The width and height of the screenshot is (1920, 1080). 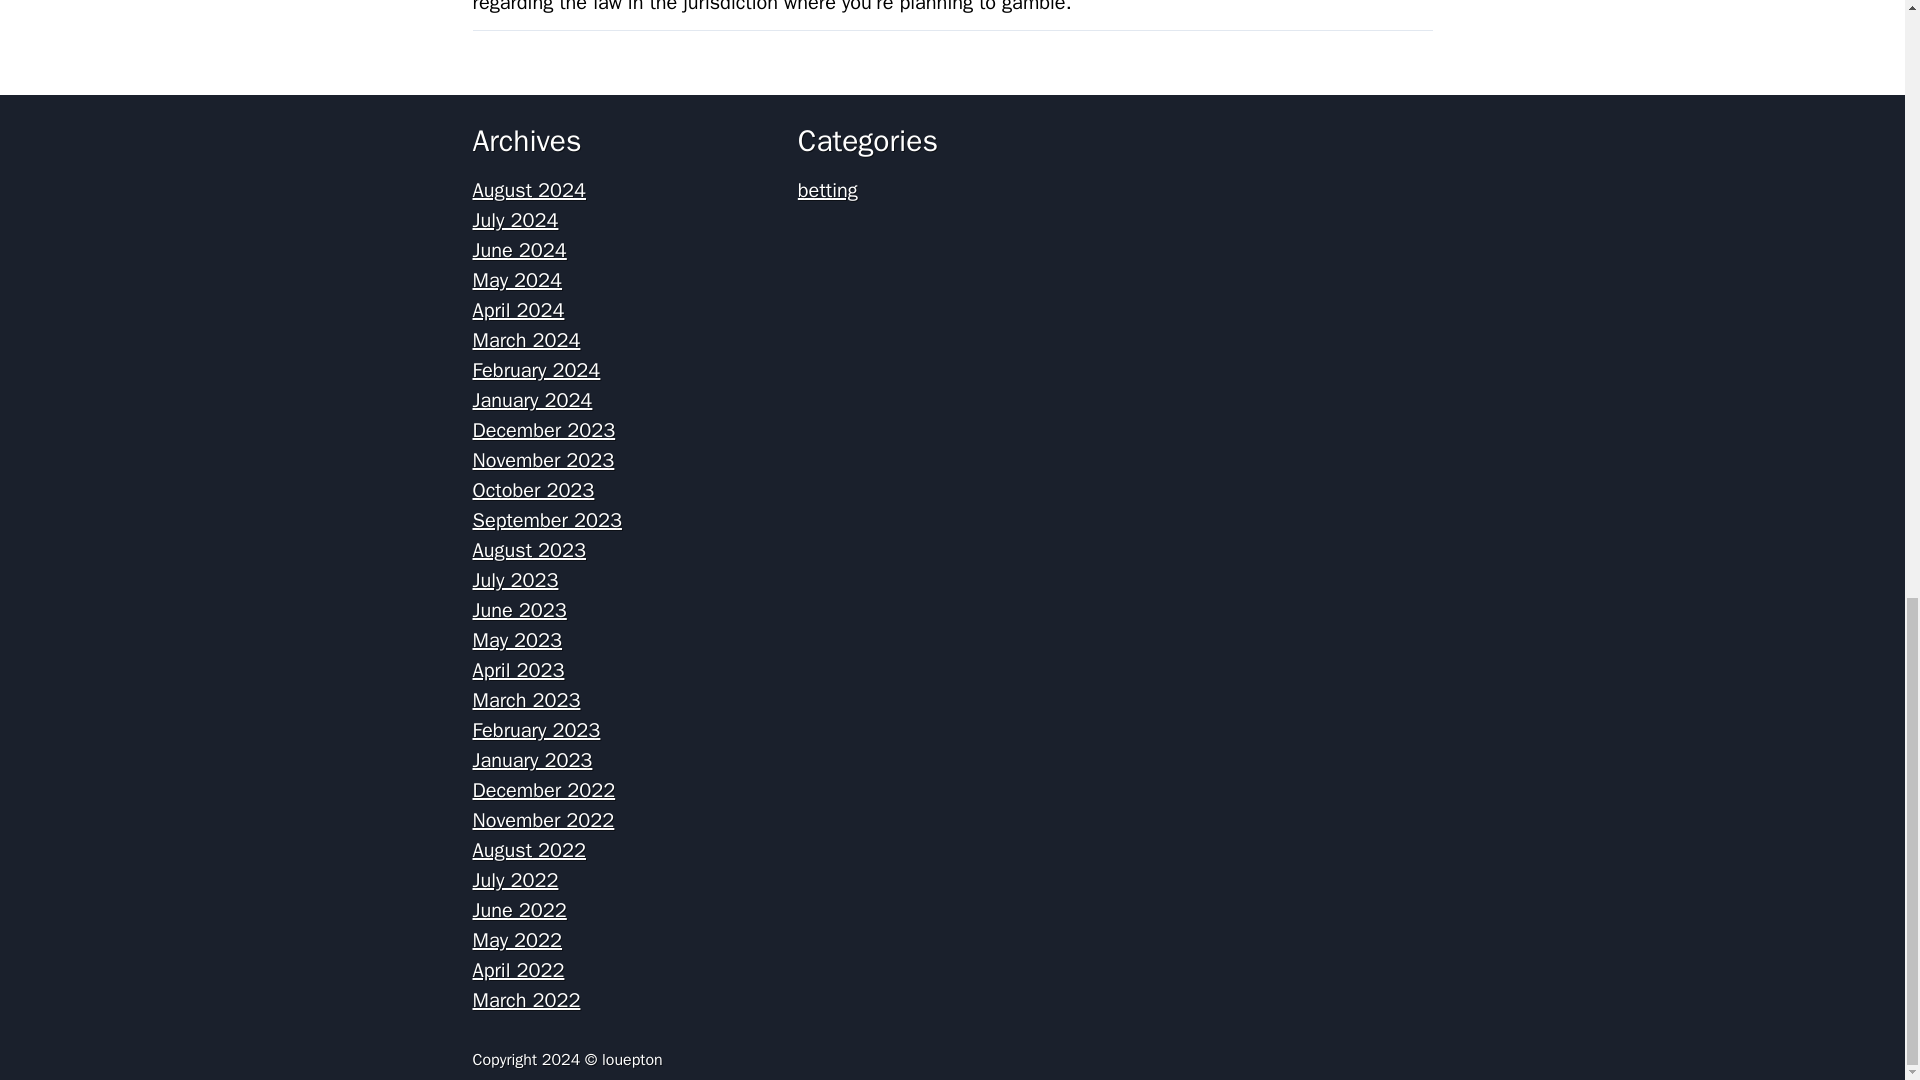 I want to click on June 2024, so click(x=519, y=250).